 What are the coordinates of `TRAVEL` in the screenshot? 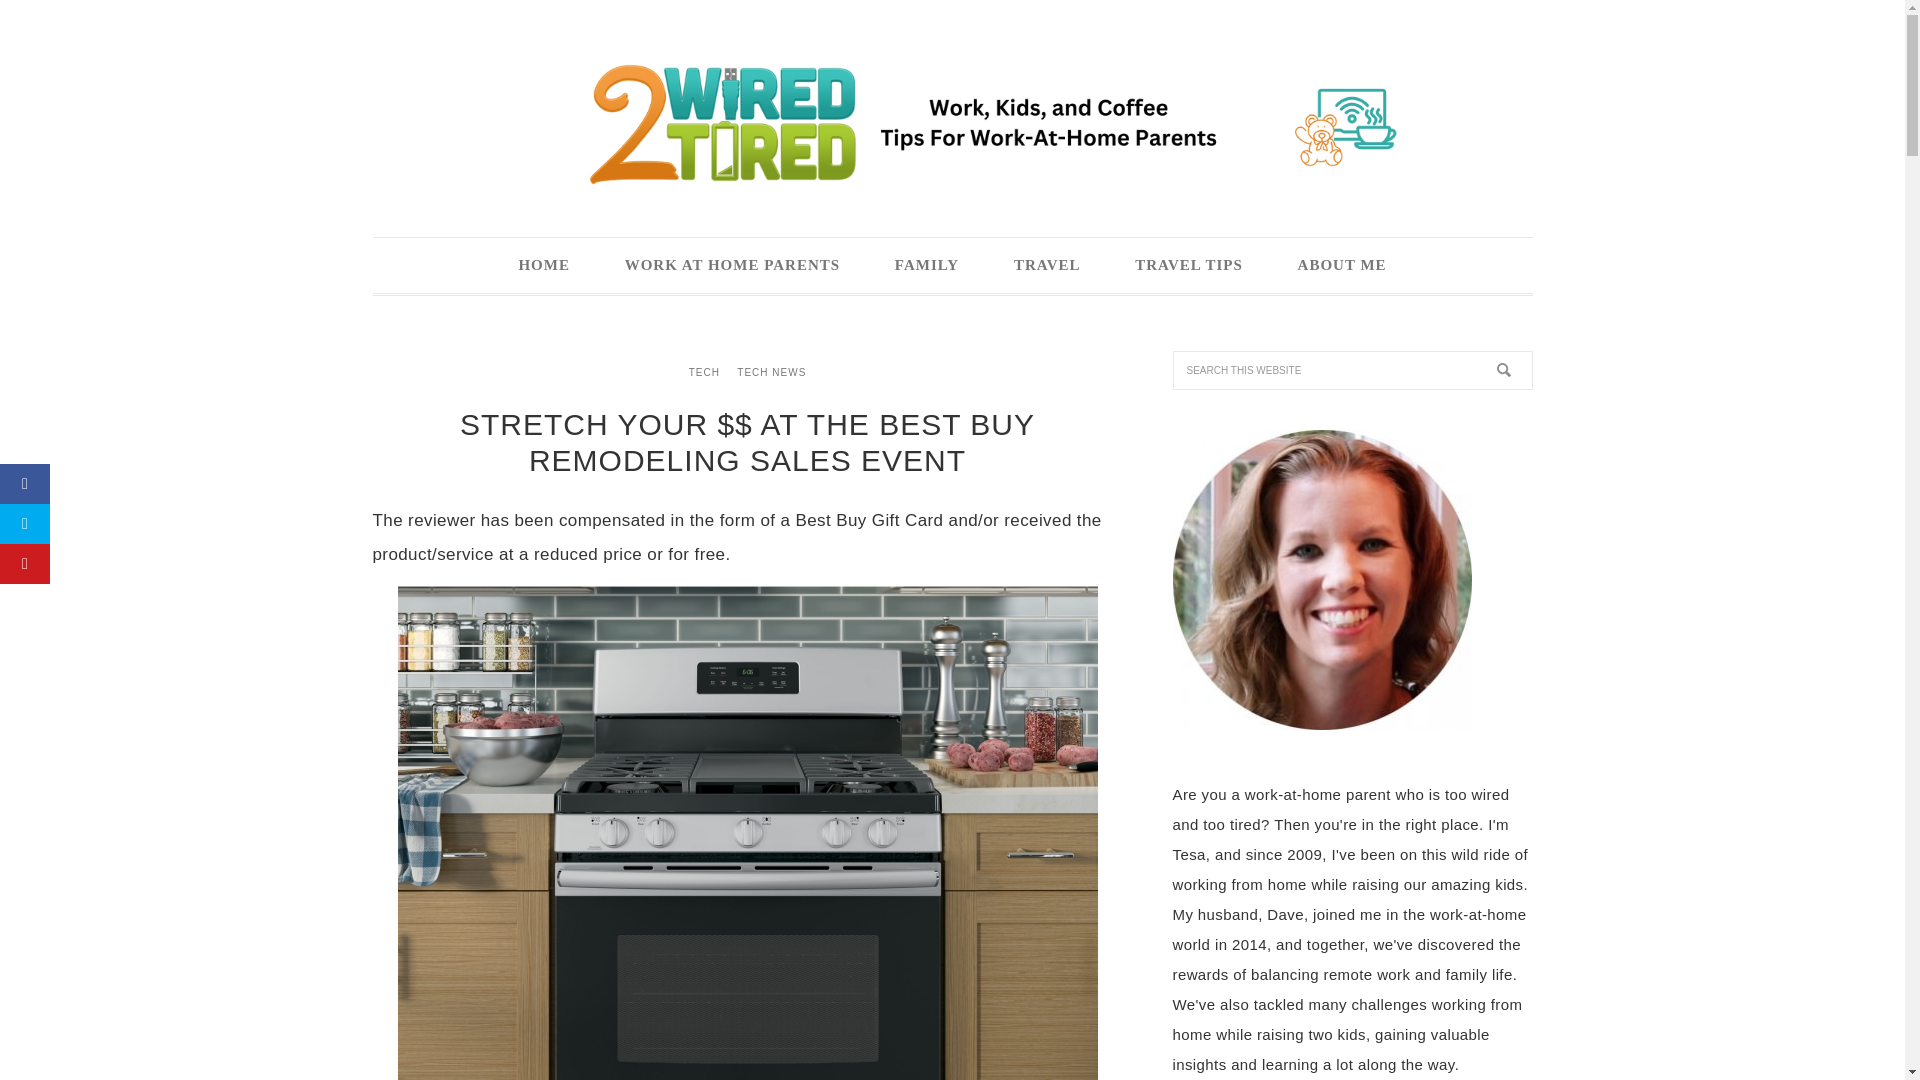 It's located at (1046, 264).